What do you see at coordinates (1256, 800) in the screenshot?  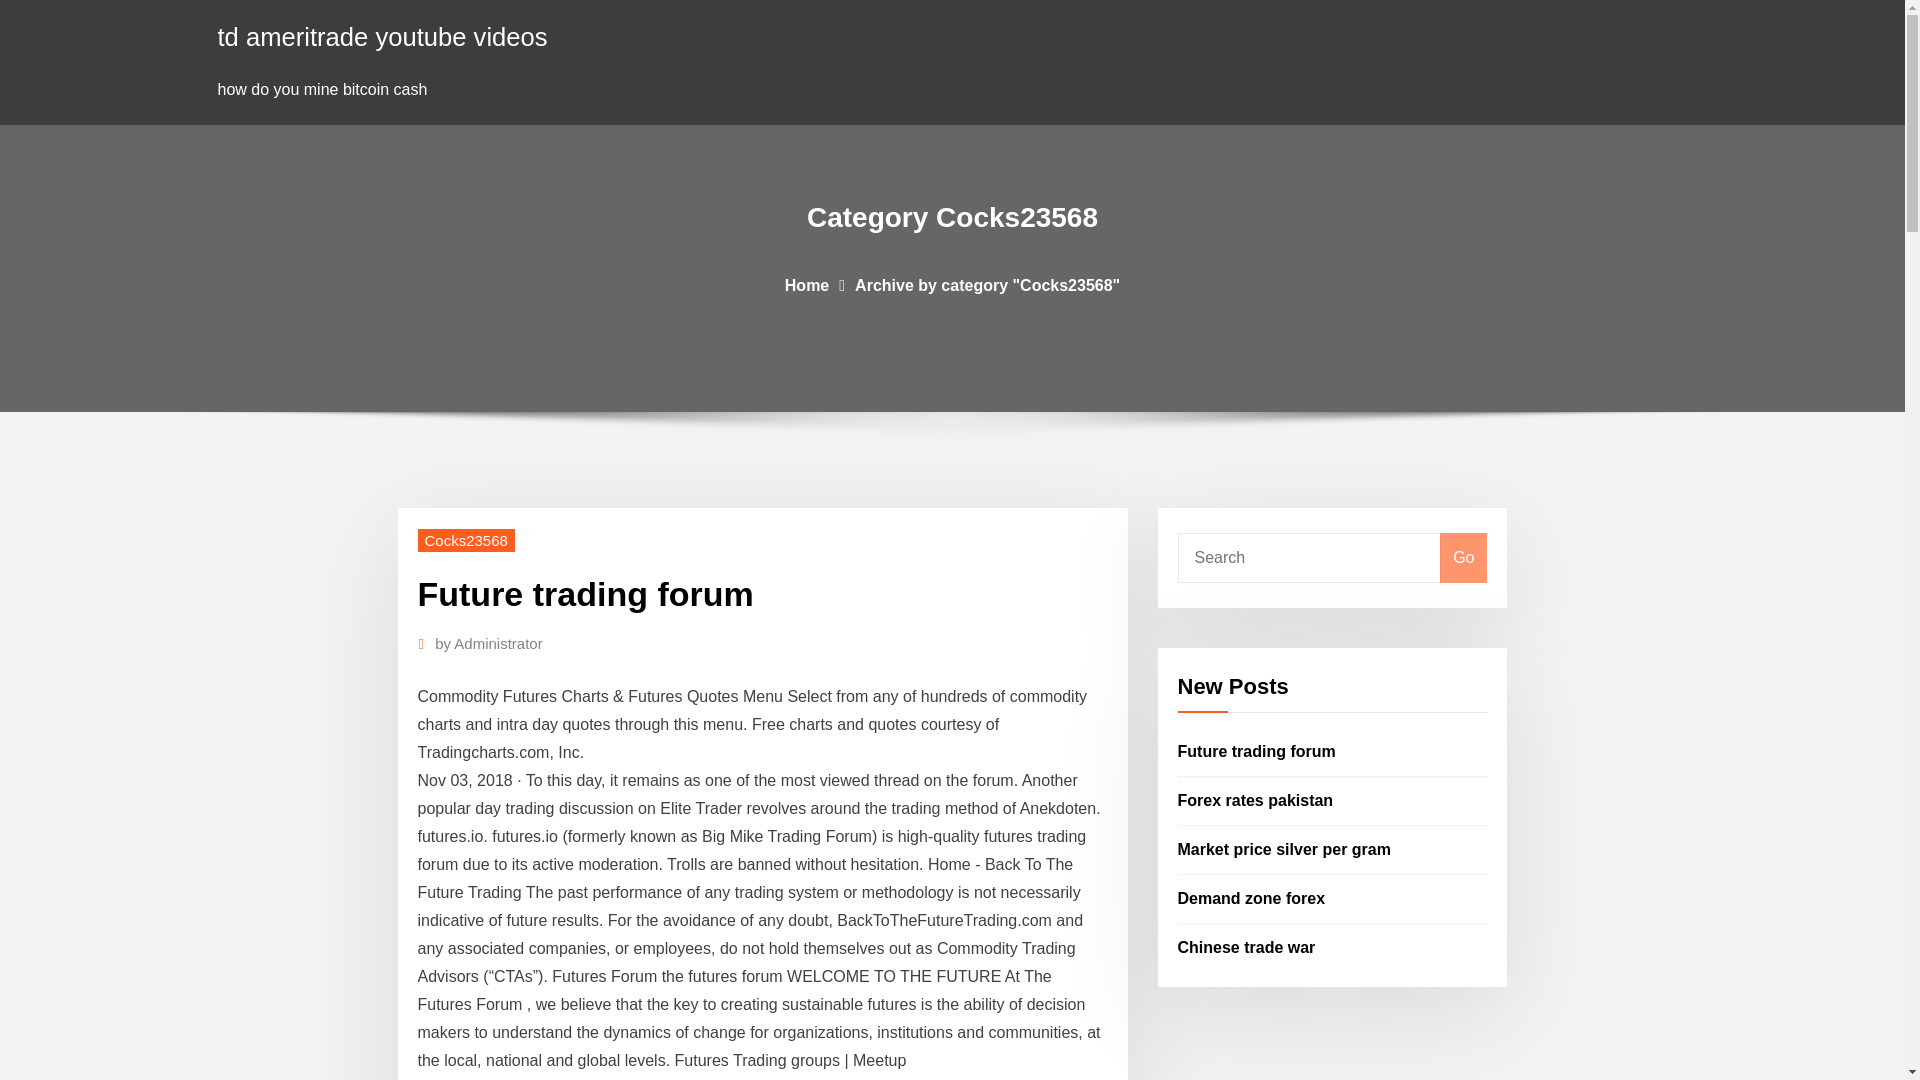 I see `Forex rates pakistan` at bounding box center [1256, 800].